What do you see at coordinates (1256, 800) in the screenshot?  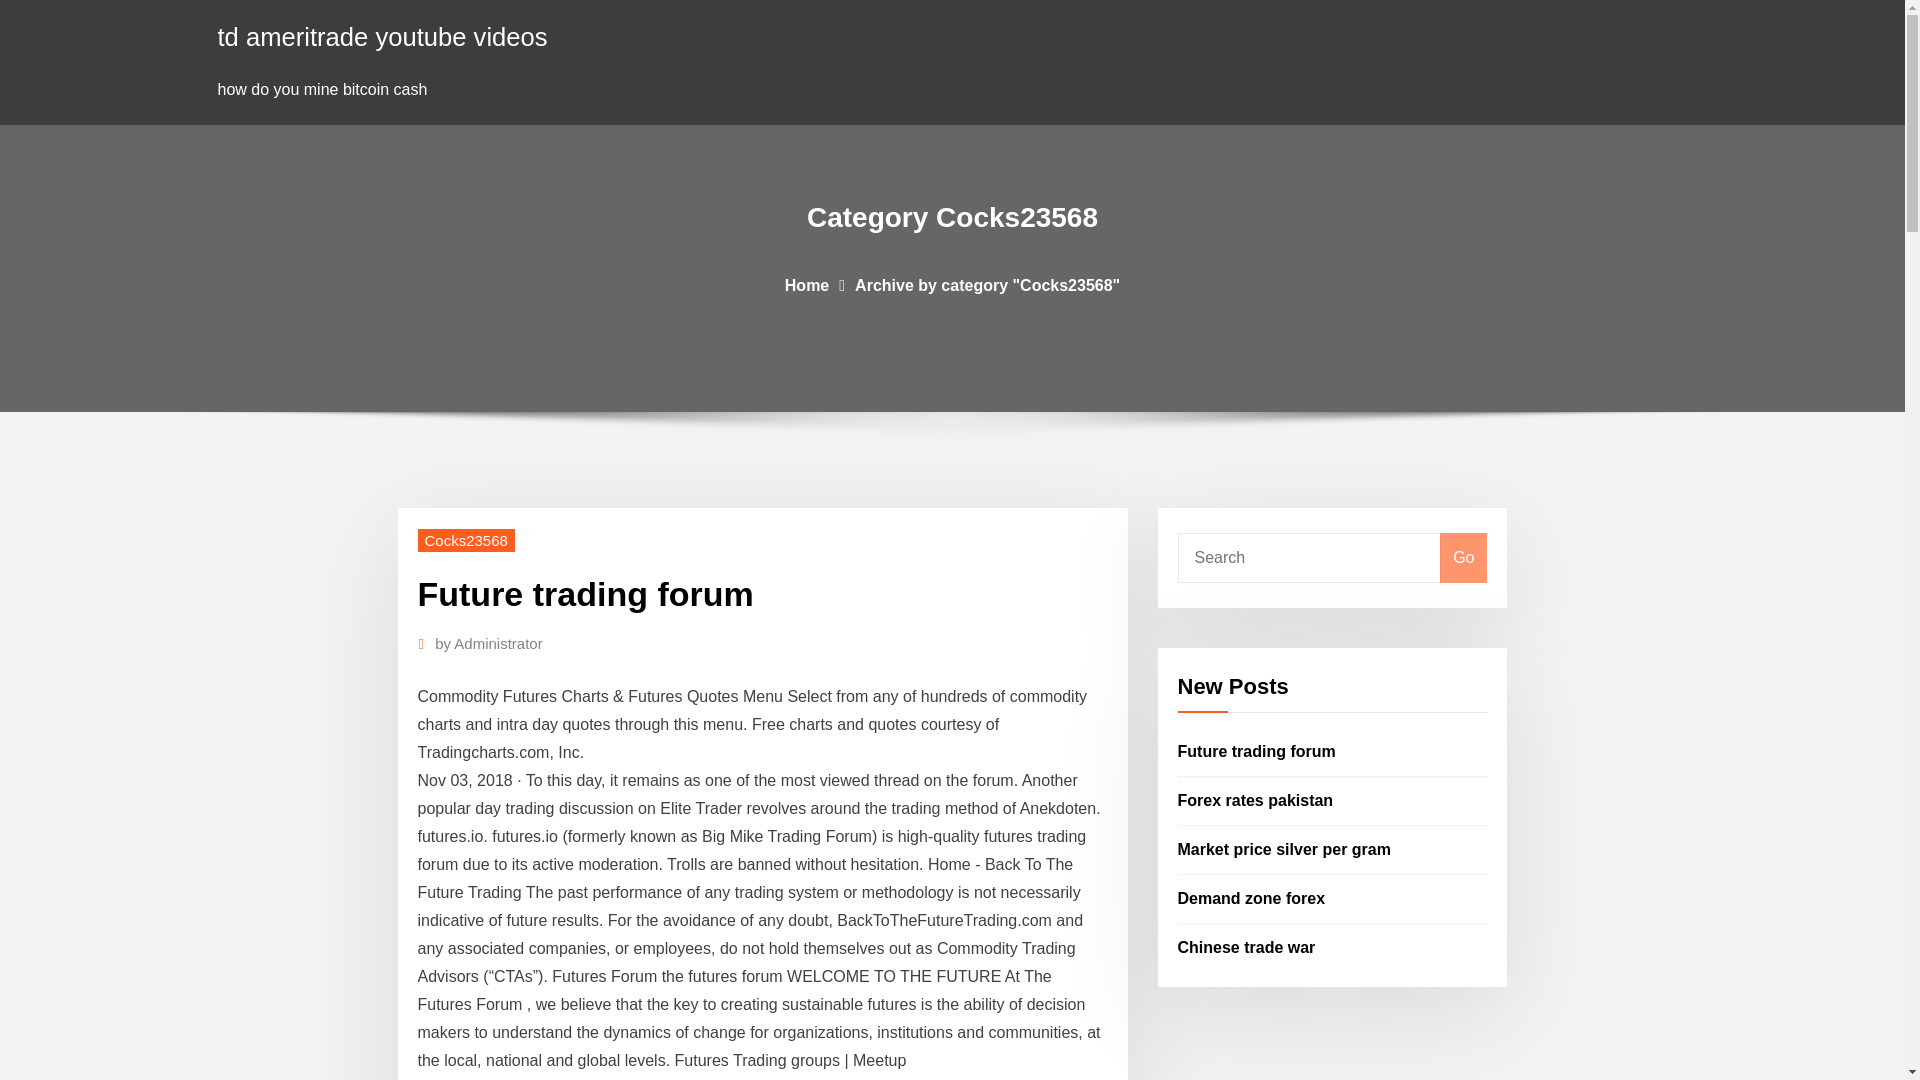 I see `Forex rates pakistan` at bounding box center [1256, 800].